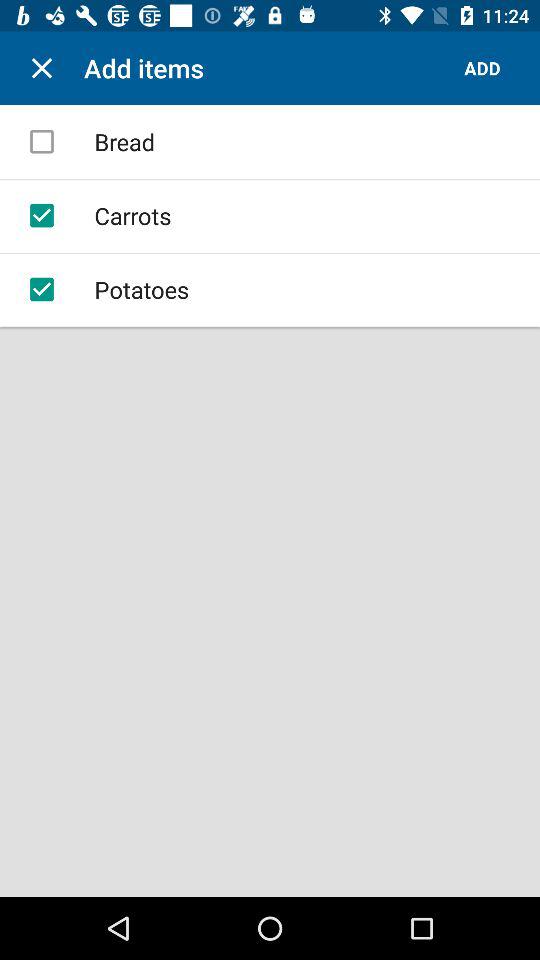 Image resolution: width=540 pixels, height=960 pixels. Describe the element at coordinates (42, 68) in the screenshot. I see `click the item above the bread` at that location.